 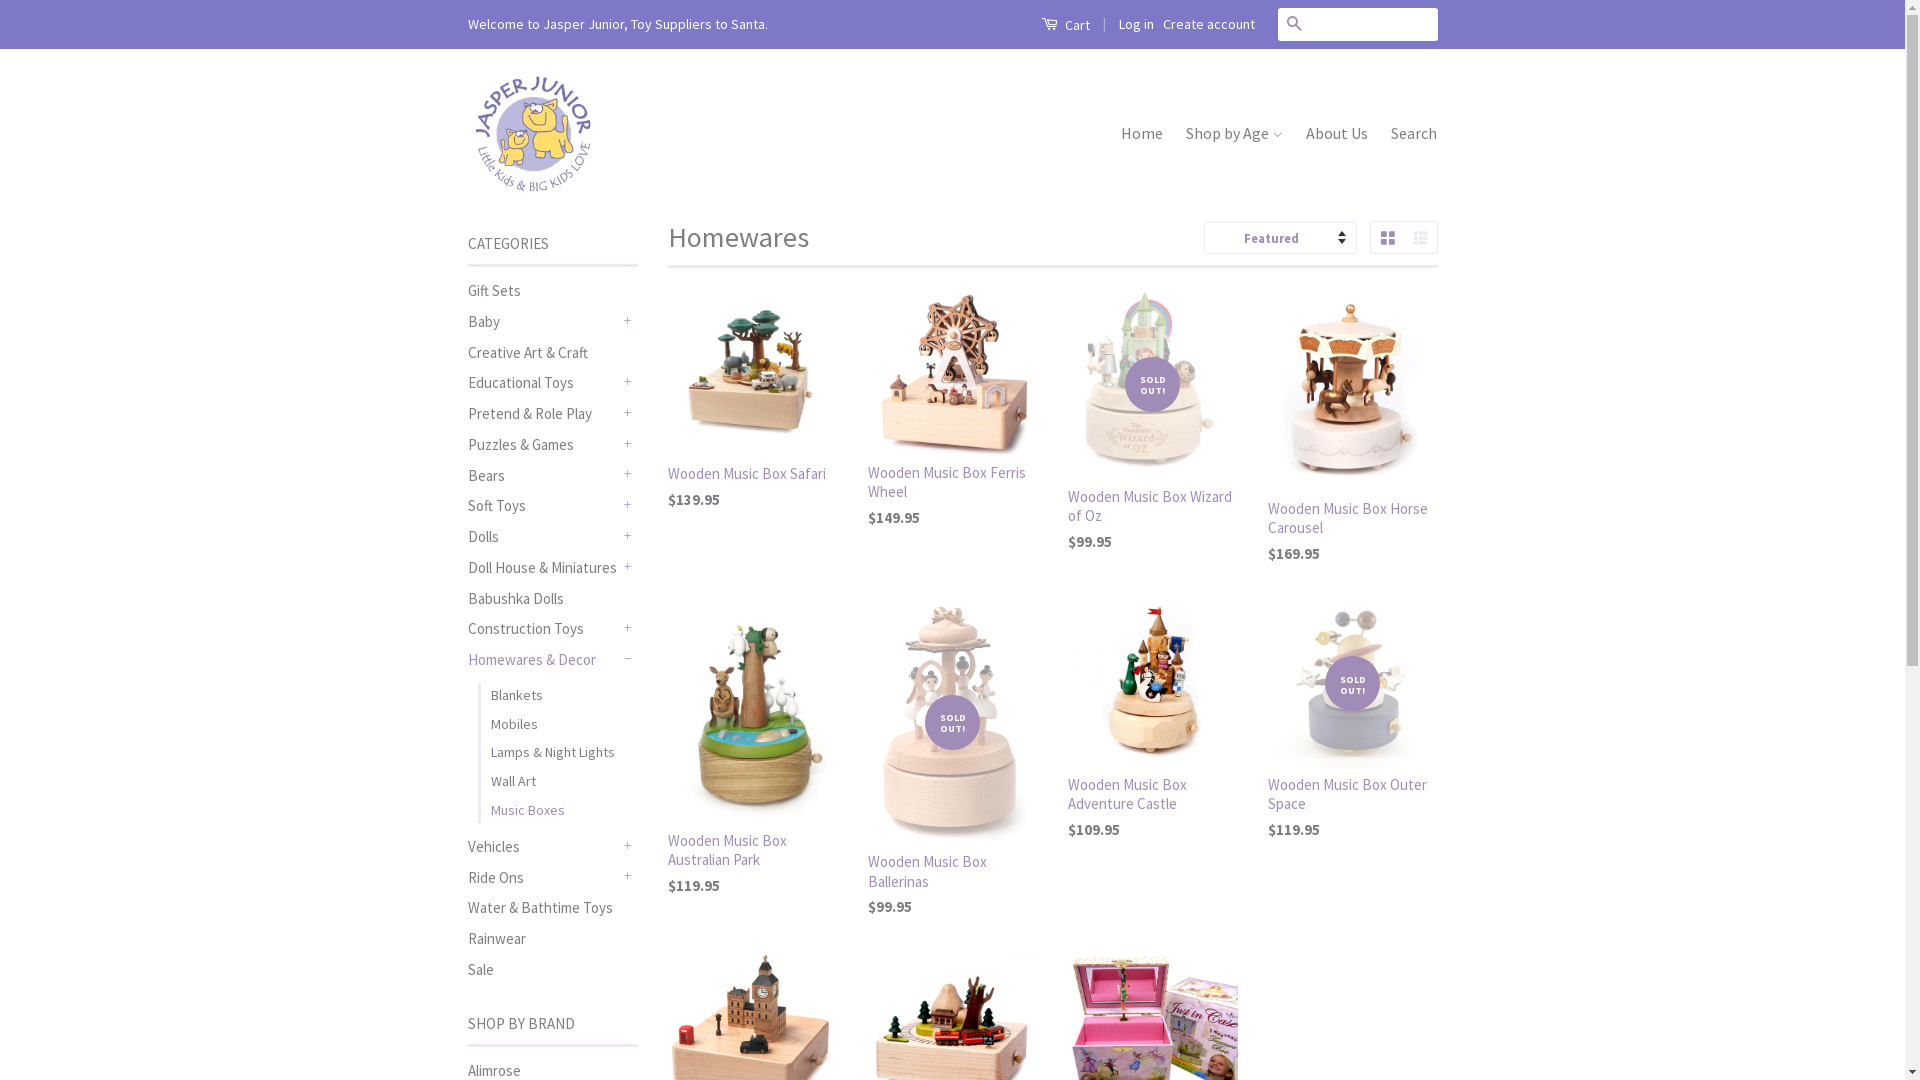 What do you see at coordinates (1064, 24) in the screenshot?
I see `Cart` at bounding box center [1064, 24].